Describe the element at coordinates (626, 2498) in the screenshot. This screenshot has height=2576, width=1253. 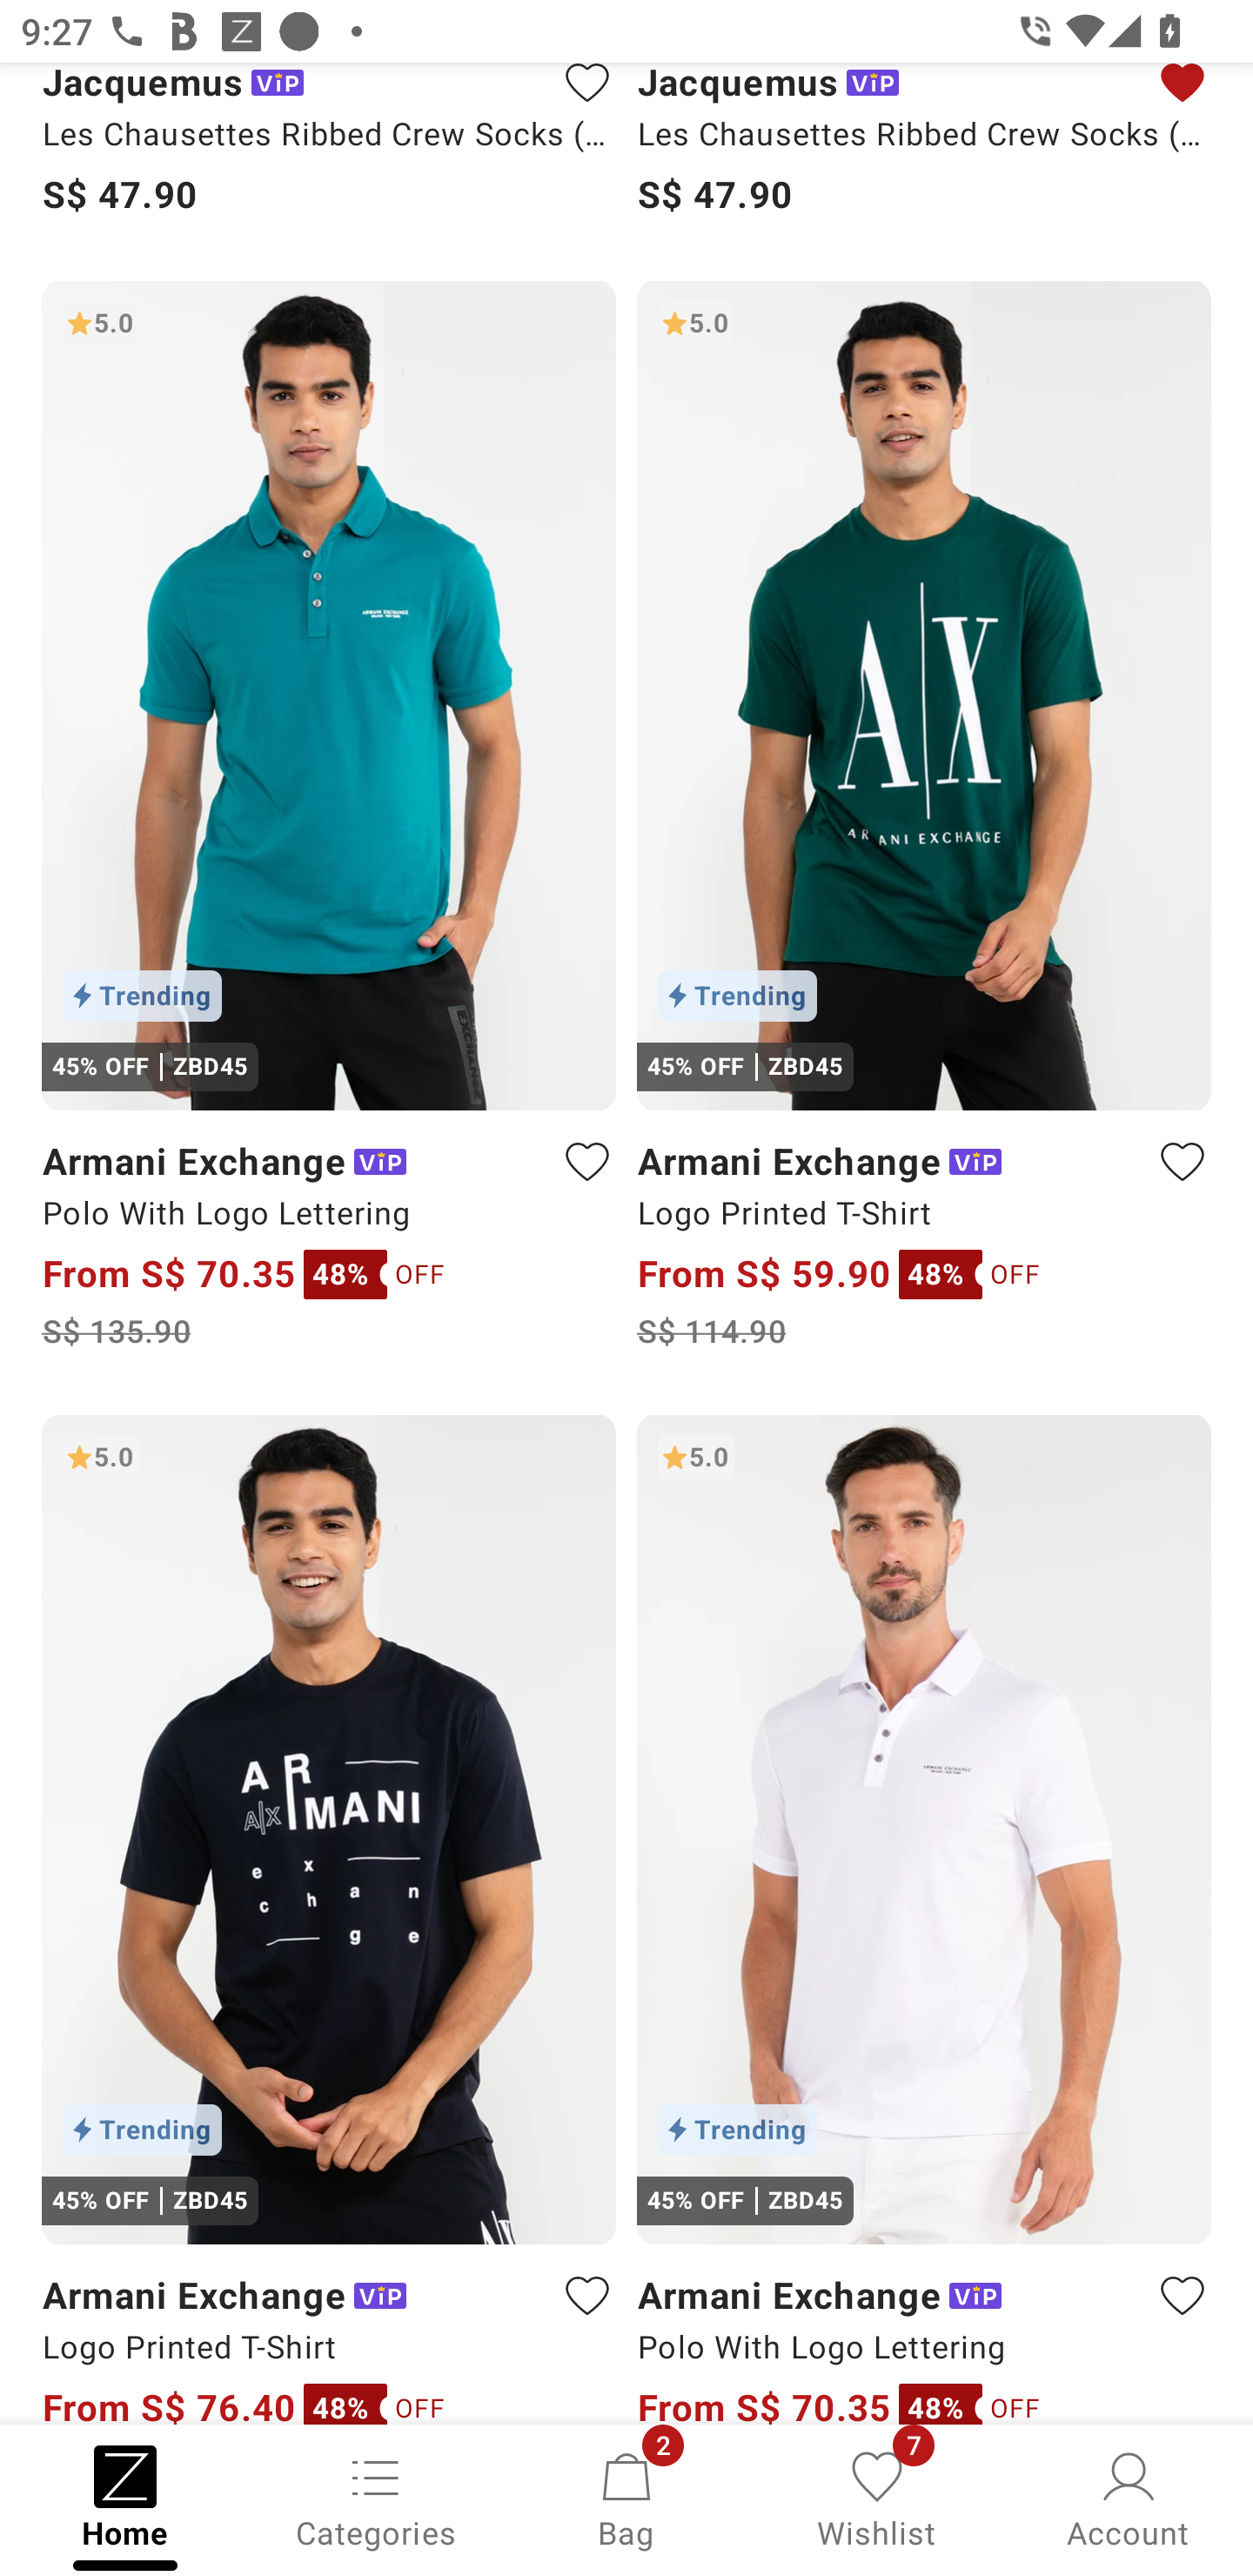
I see `Bag, 2 new notifications Bag` at that location.